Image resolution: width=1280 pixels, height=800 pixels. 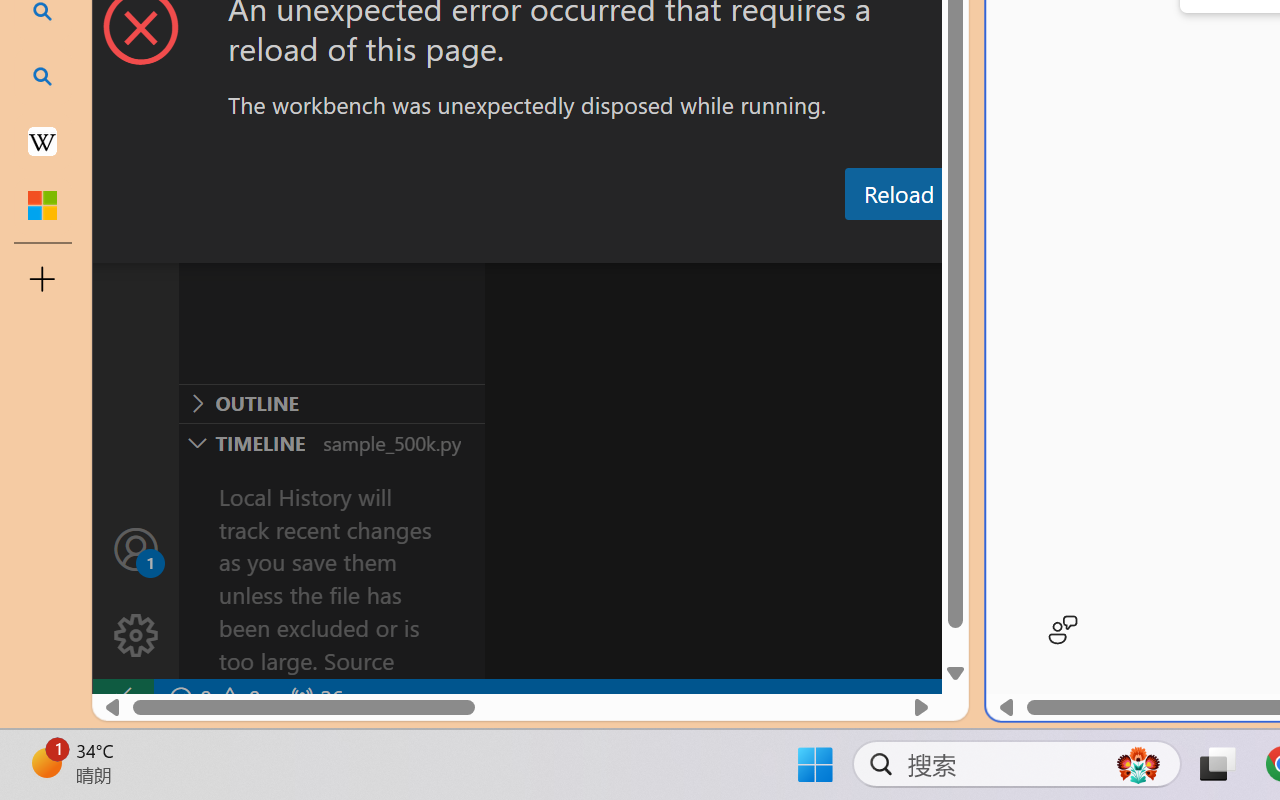 I want to click on Camera 9, No camera detected., so click(x=970, y=186).